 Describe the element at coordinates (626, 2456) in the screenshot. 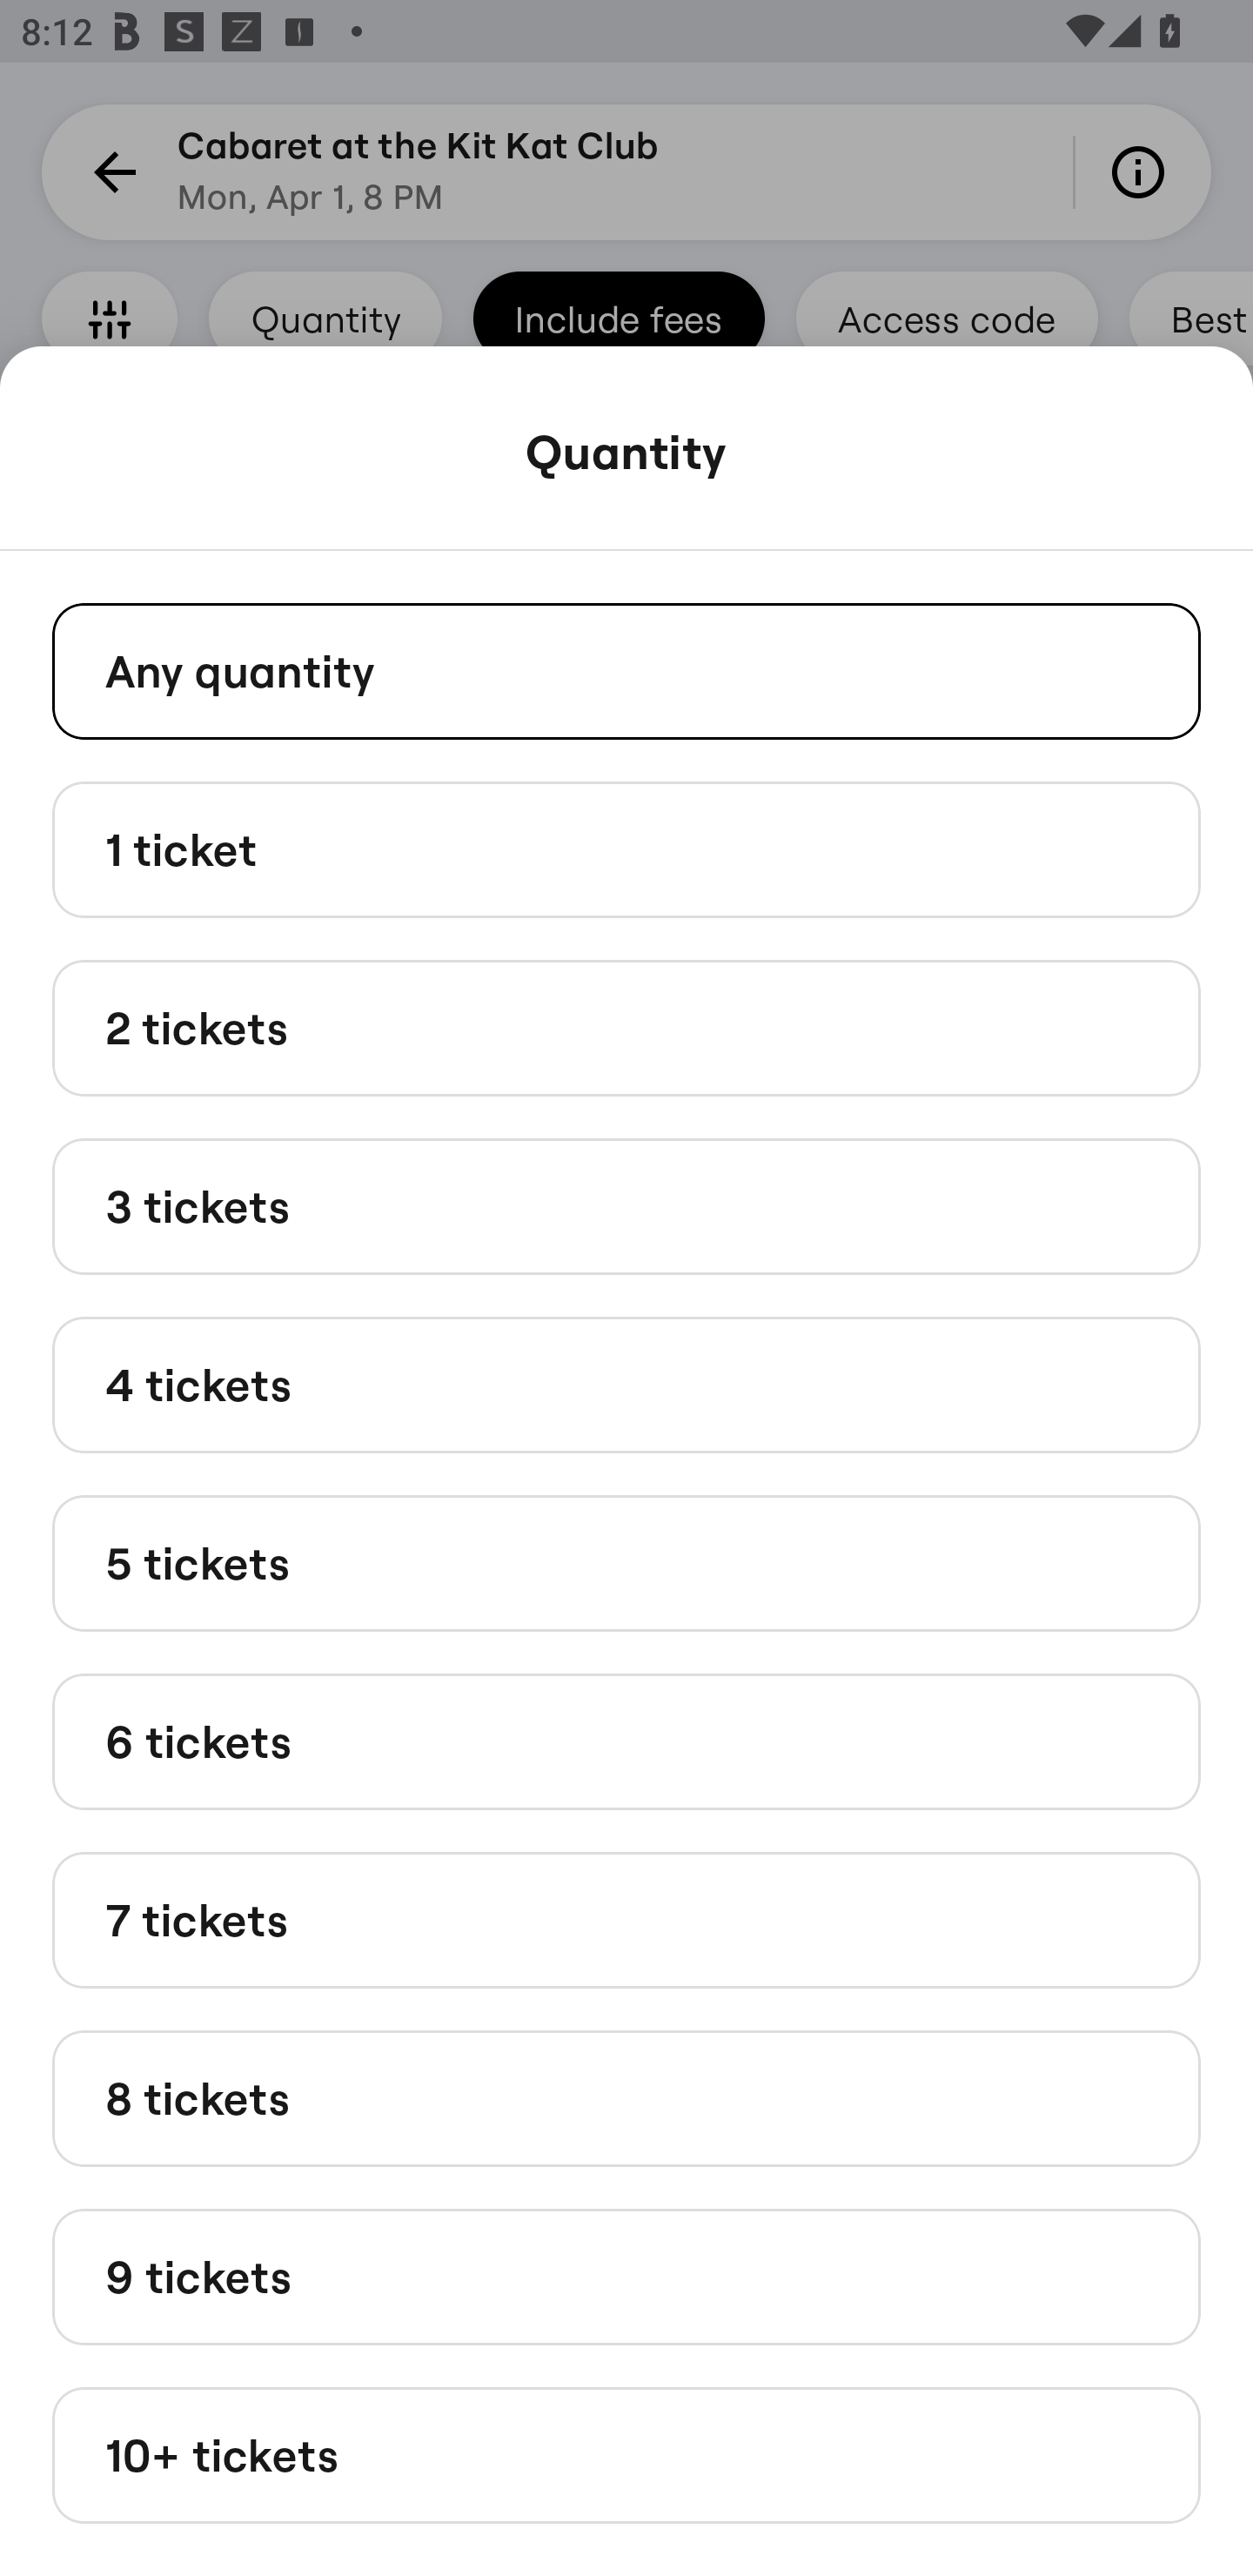

I see `10+ tickets` at that location.